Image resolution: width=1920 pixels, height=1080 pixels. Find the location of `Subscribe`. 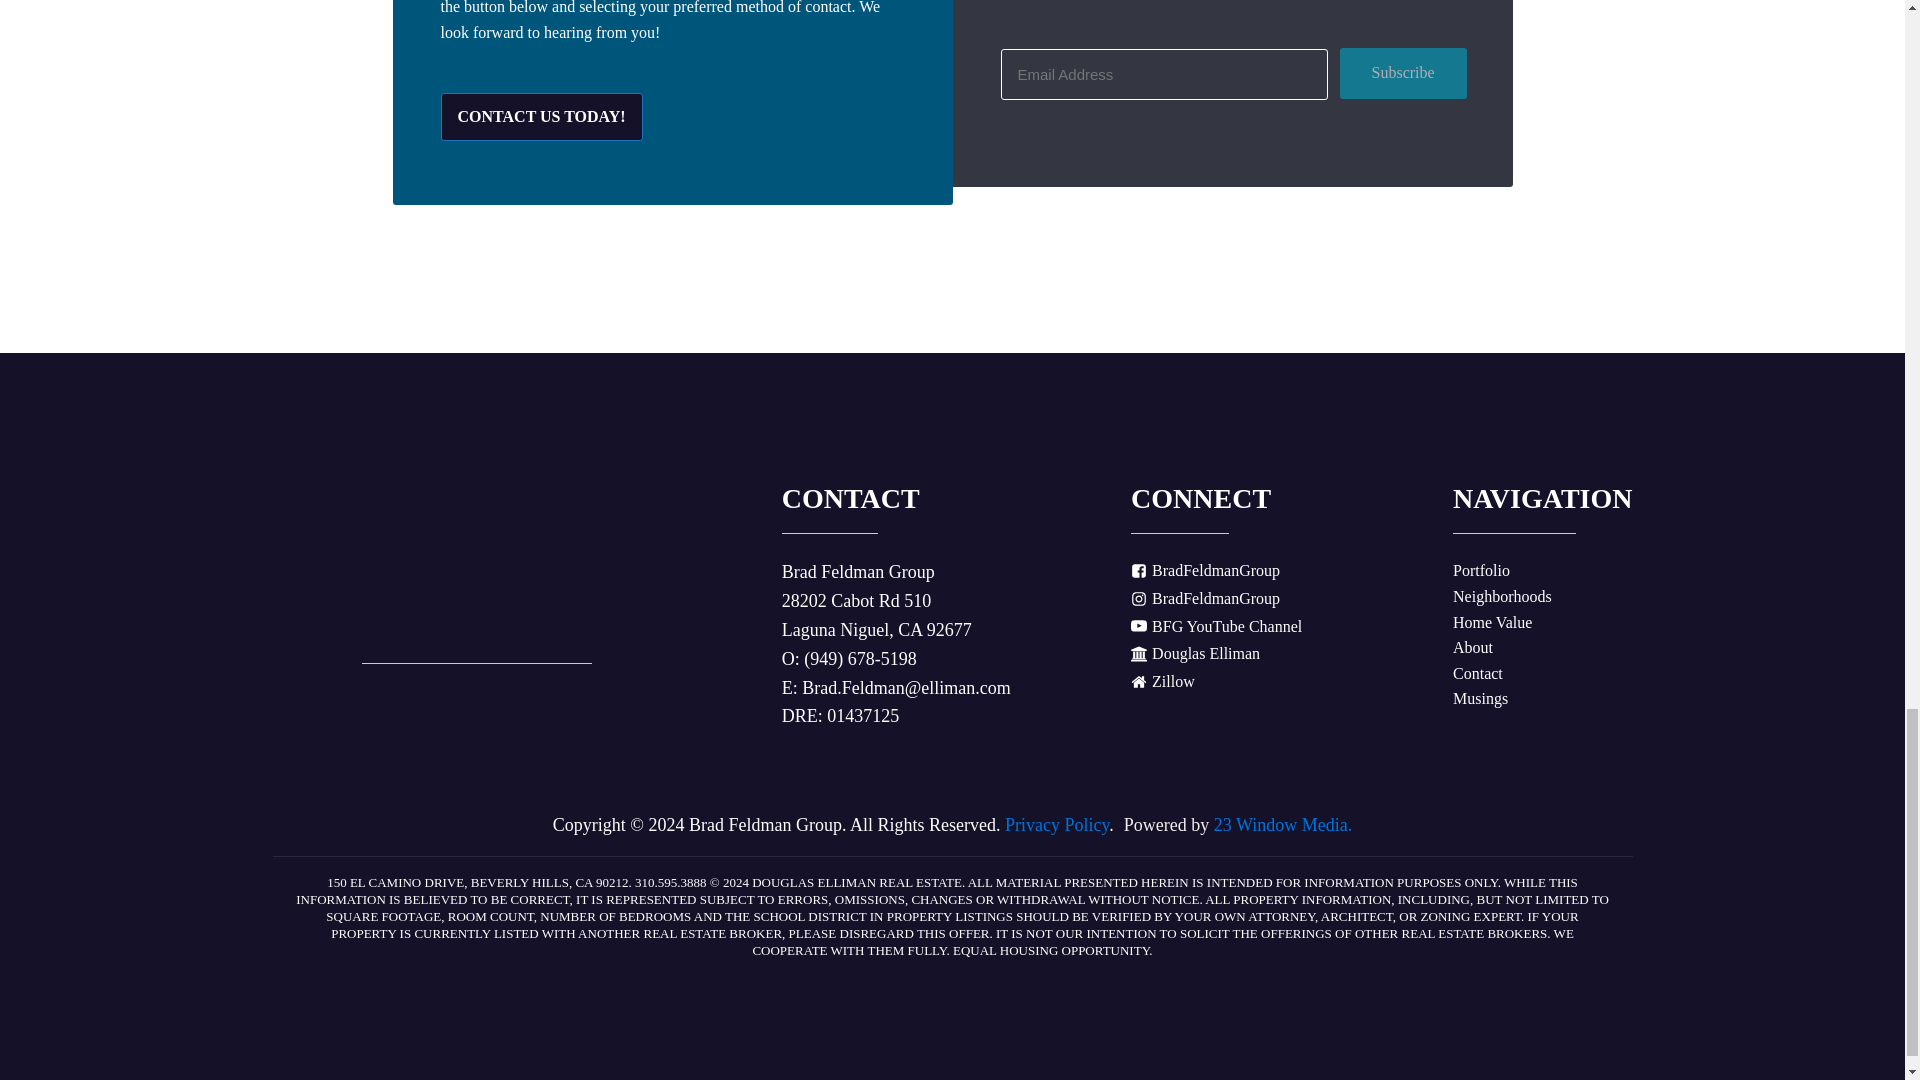

Subscribe is located at coordinates (1403, 72).